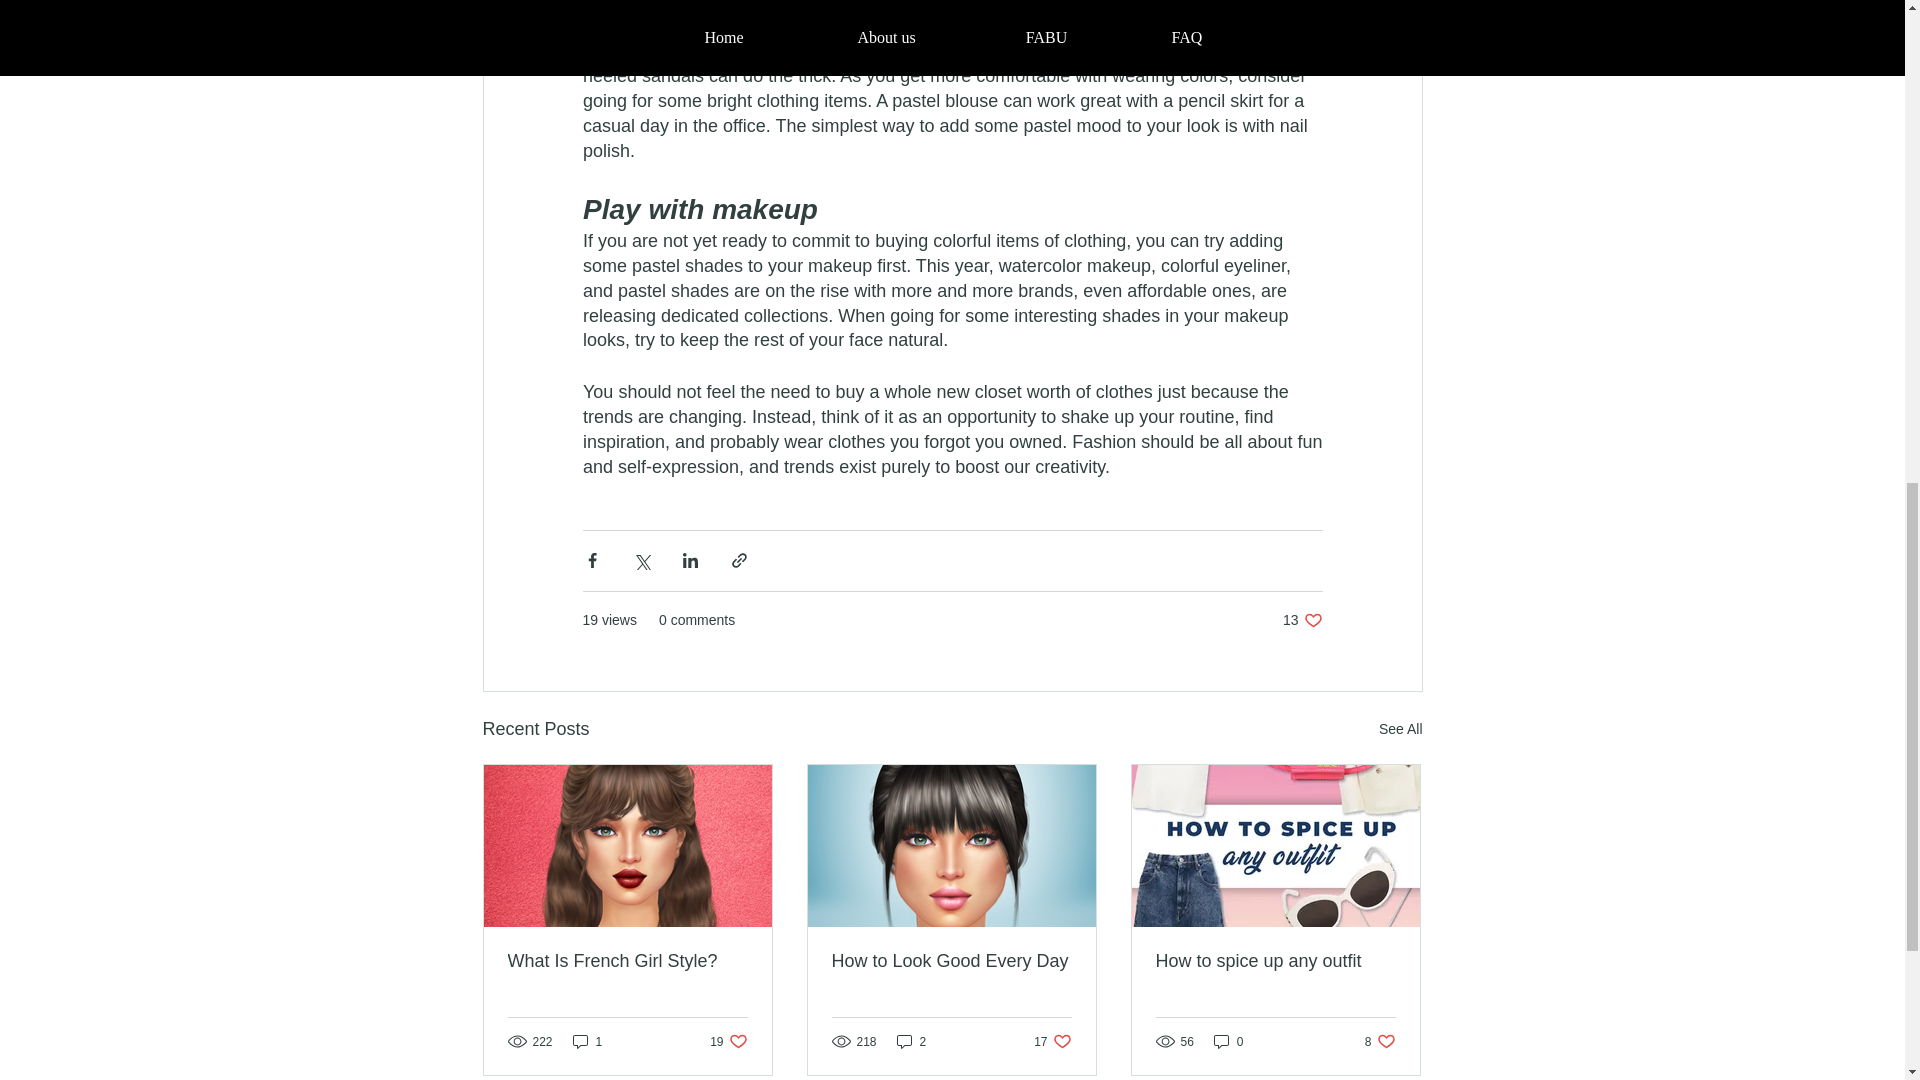 Image resolution: width=1920 pixels, height=1080 pixels. Describe the element at coordinates (1275, 962) in the screenshot. I see `How to spice up any outfit` at that location.